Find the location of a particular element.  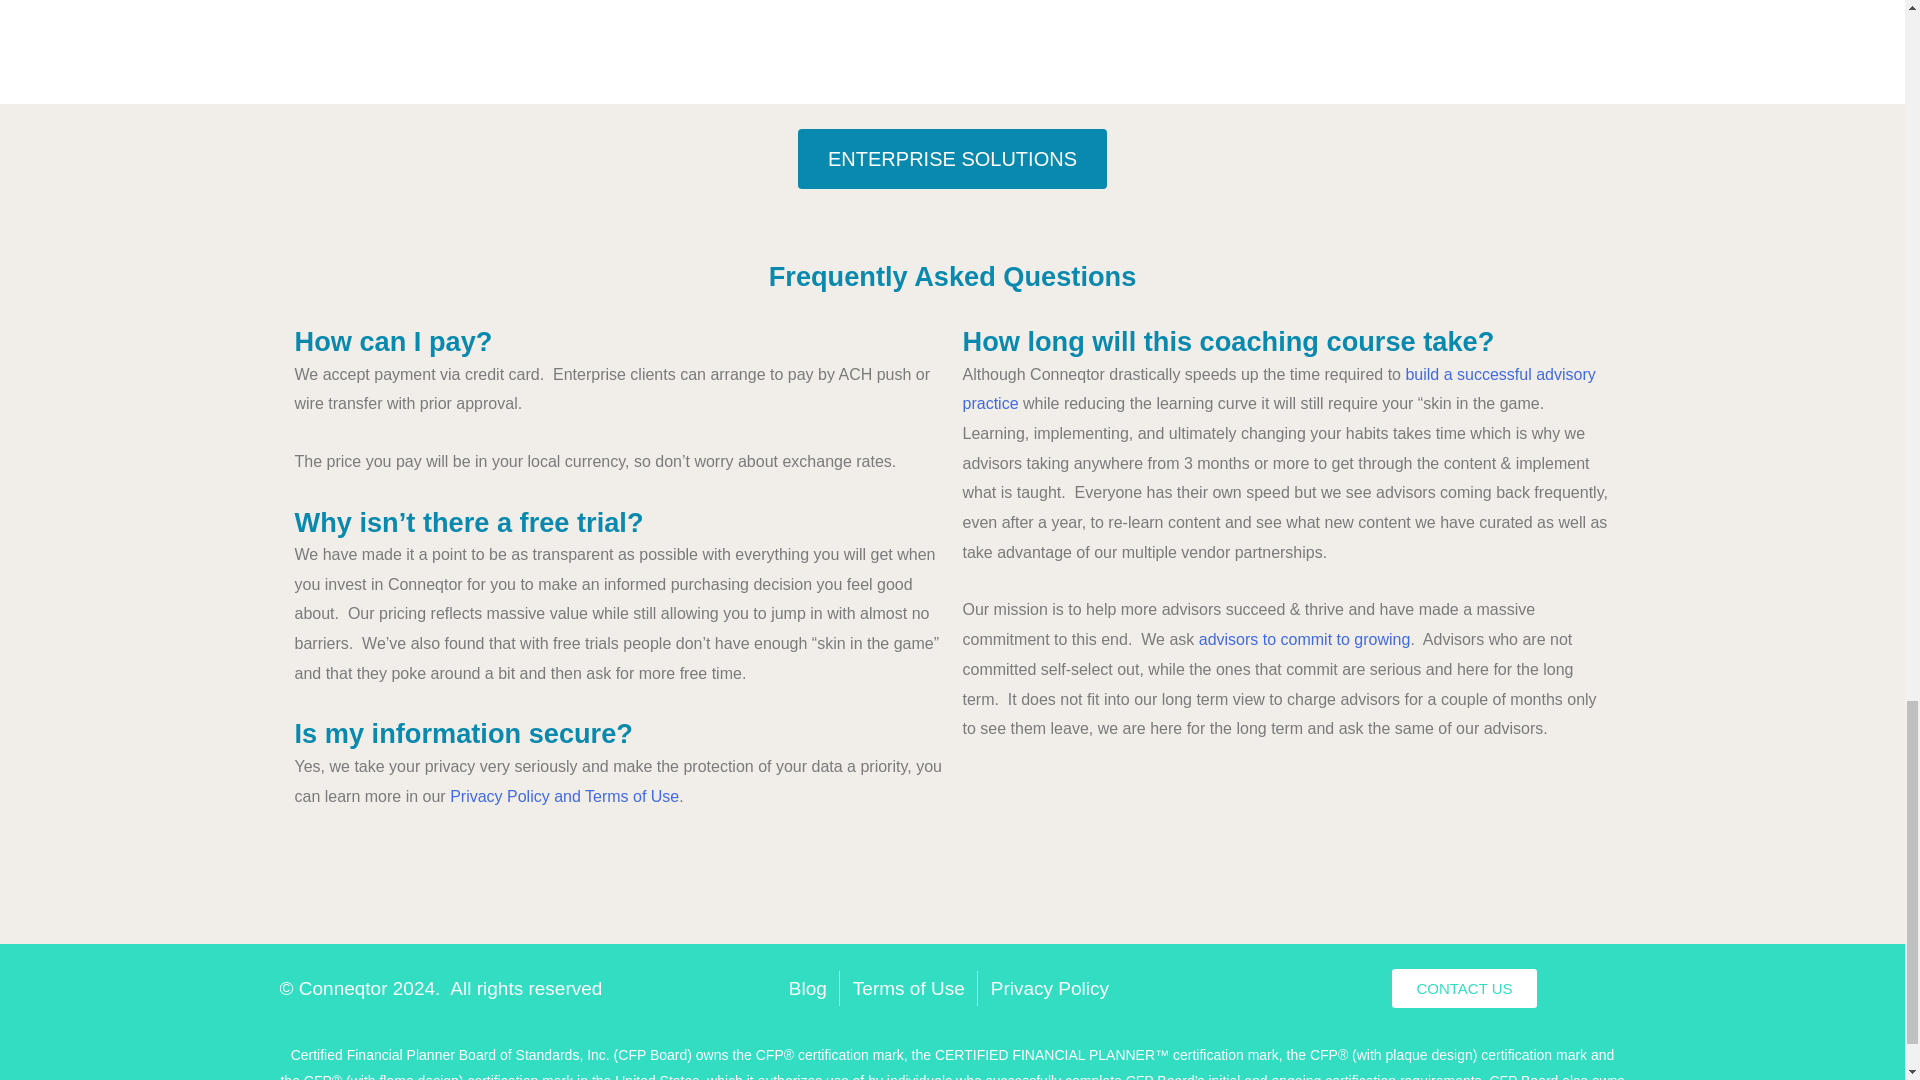

Privacy Policy and Terms of Use is located at coordinates (564, 796).